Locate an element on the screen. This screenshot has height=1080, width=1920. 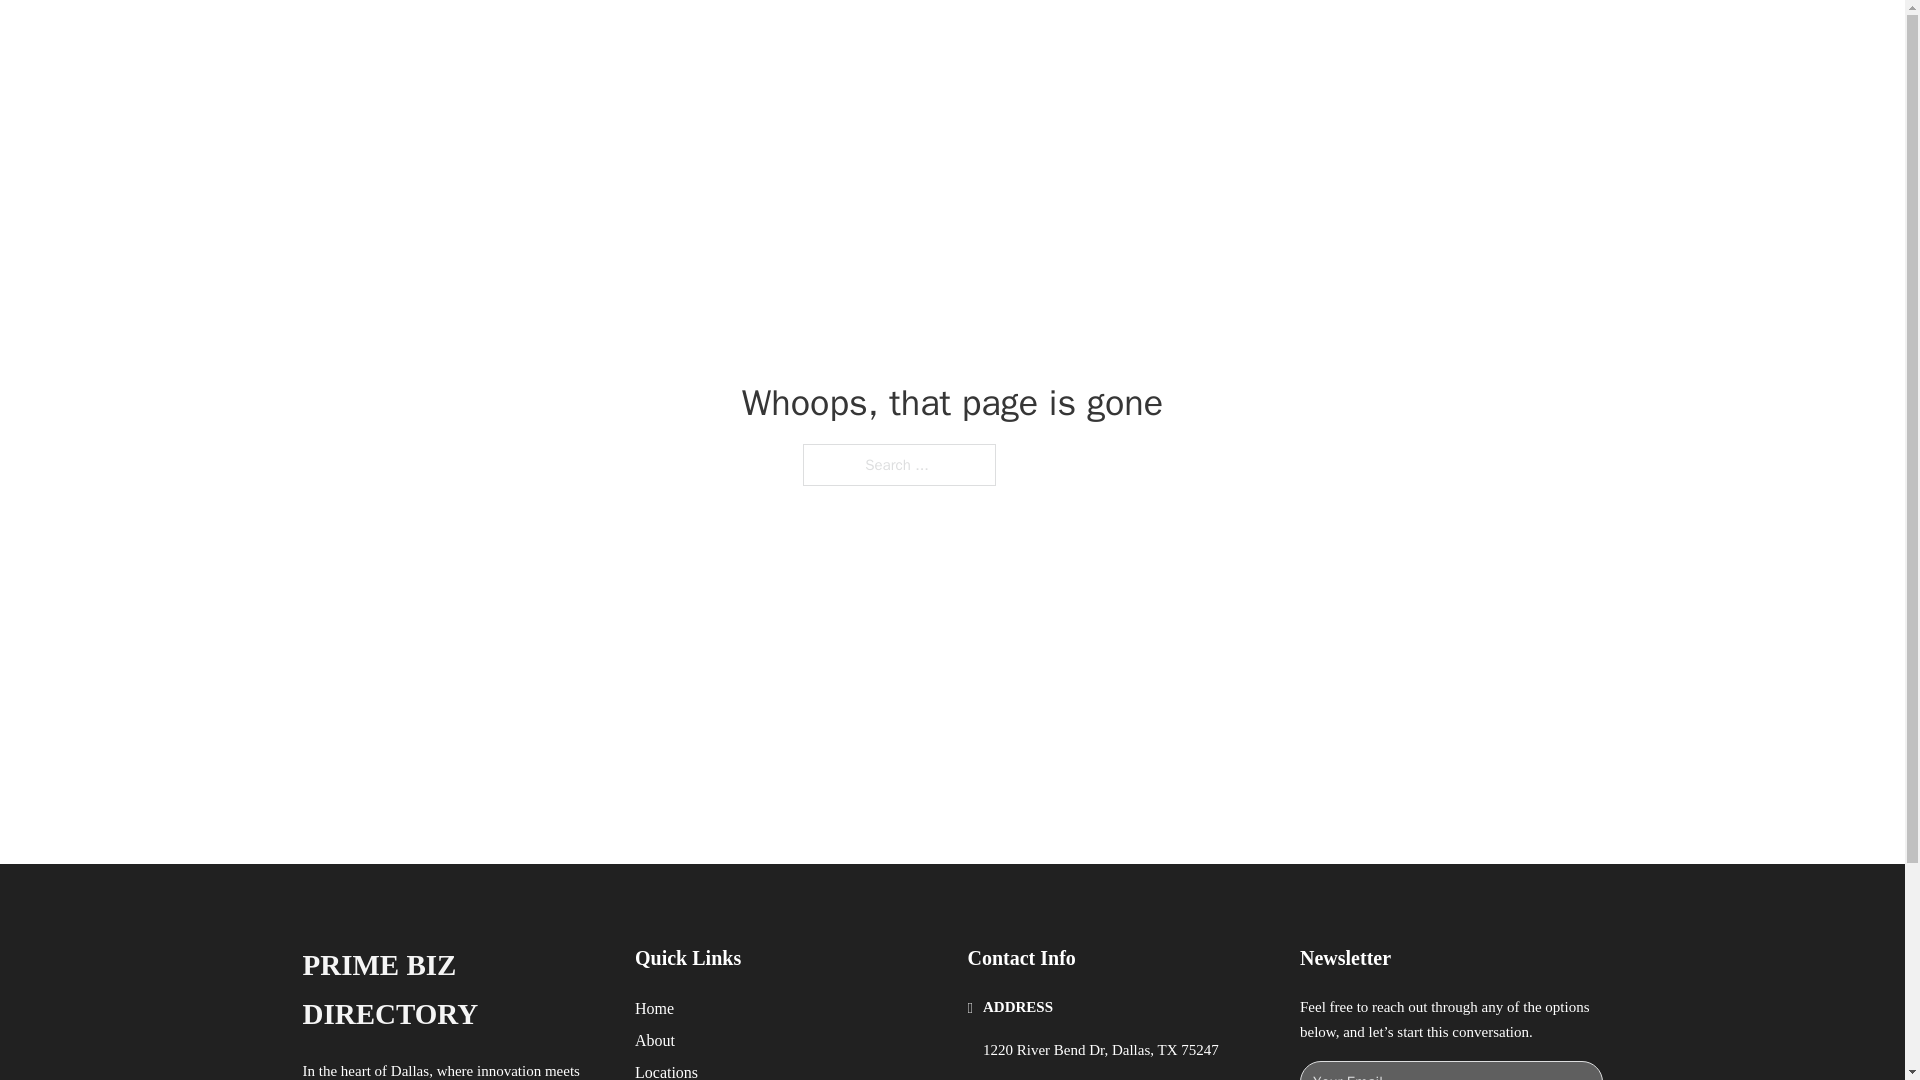
PRIME BIZ DIRECTORY is located at coordinates (556, 38).